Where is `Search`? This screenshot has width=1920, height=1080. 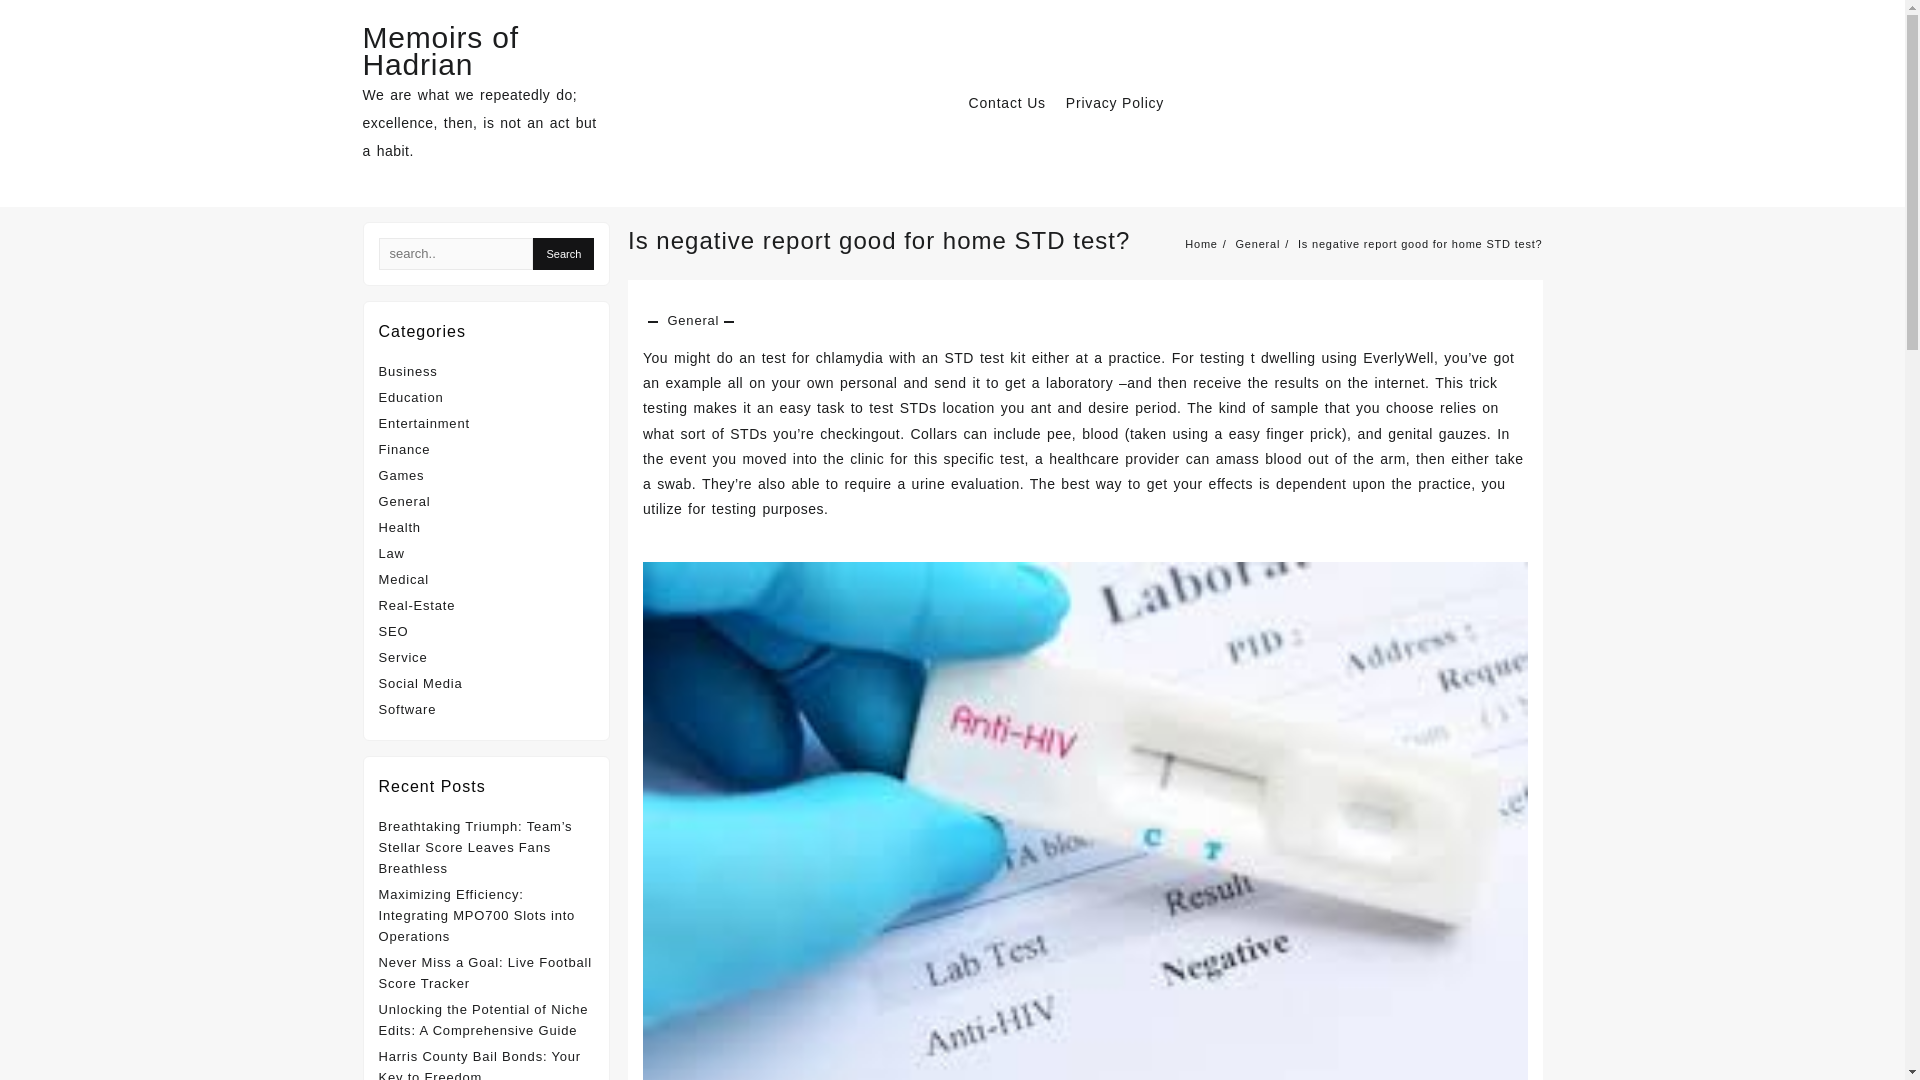
Search is located at coordinates (563, 254).